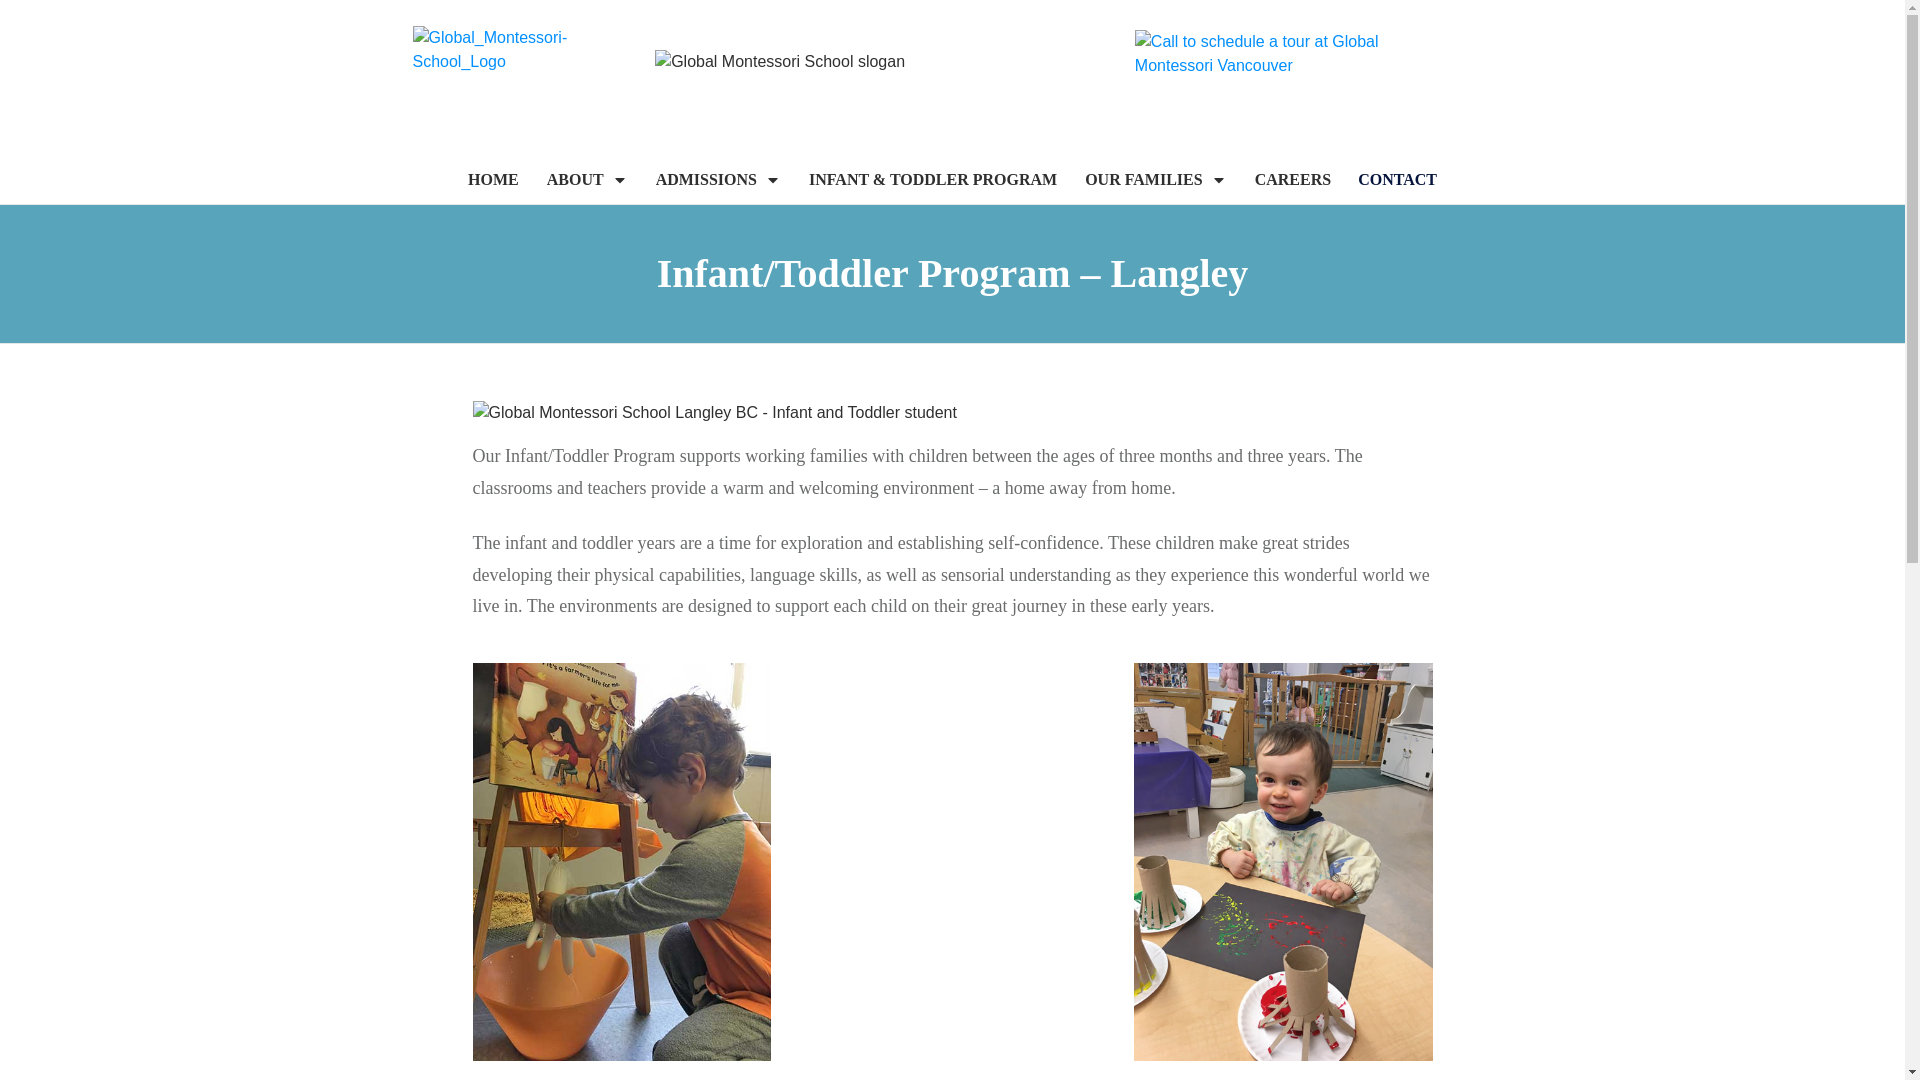 The height and width of the screenshot is (1080, 1920). Describe the element at coordinates (718, 180) in the screenshot. I see `ADMISSIONS` at that location.